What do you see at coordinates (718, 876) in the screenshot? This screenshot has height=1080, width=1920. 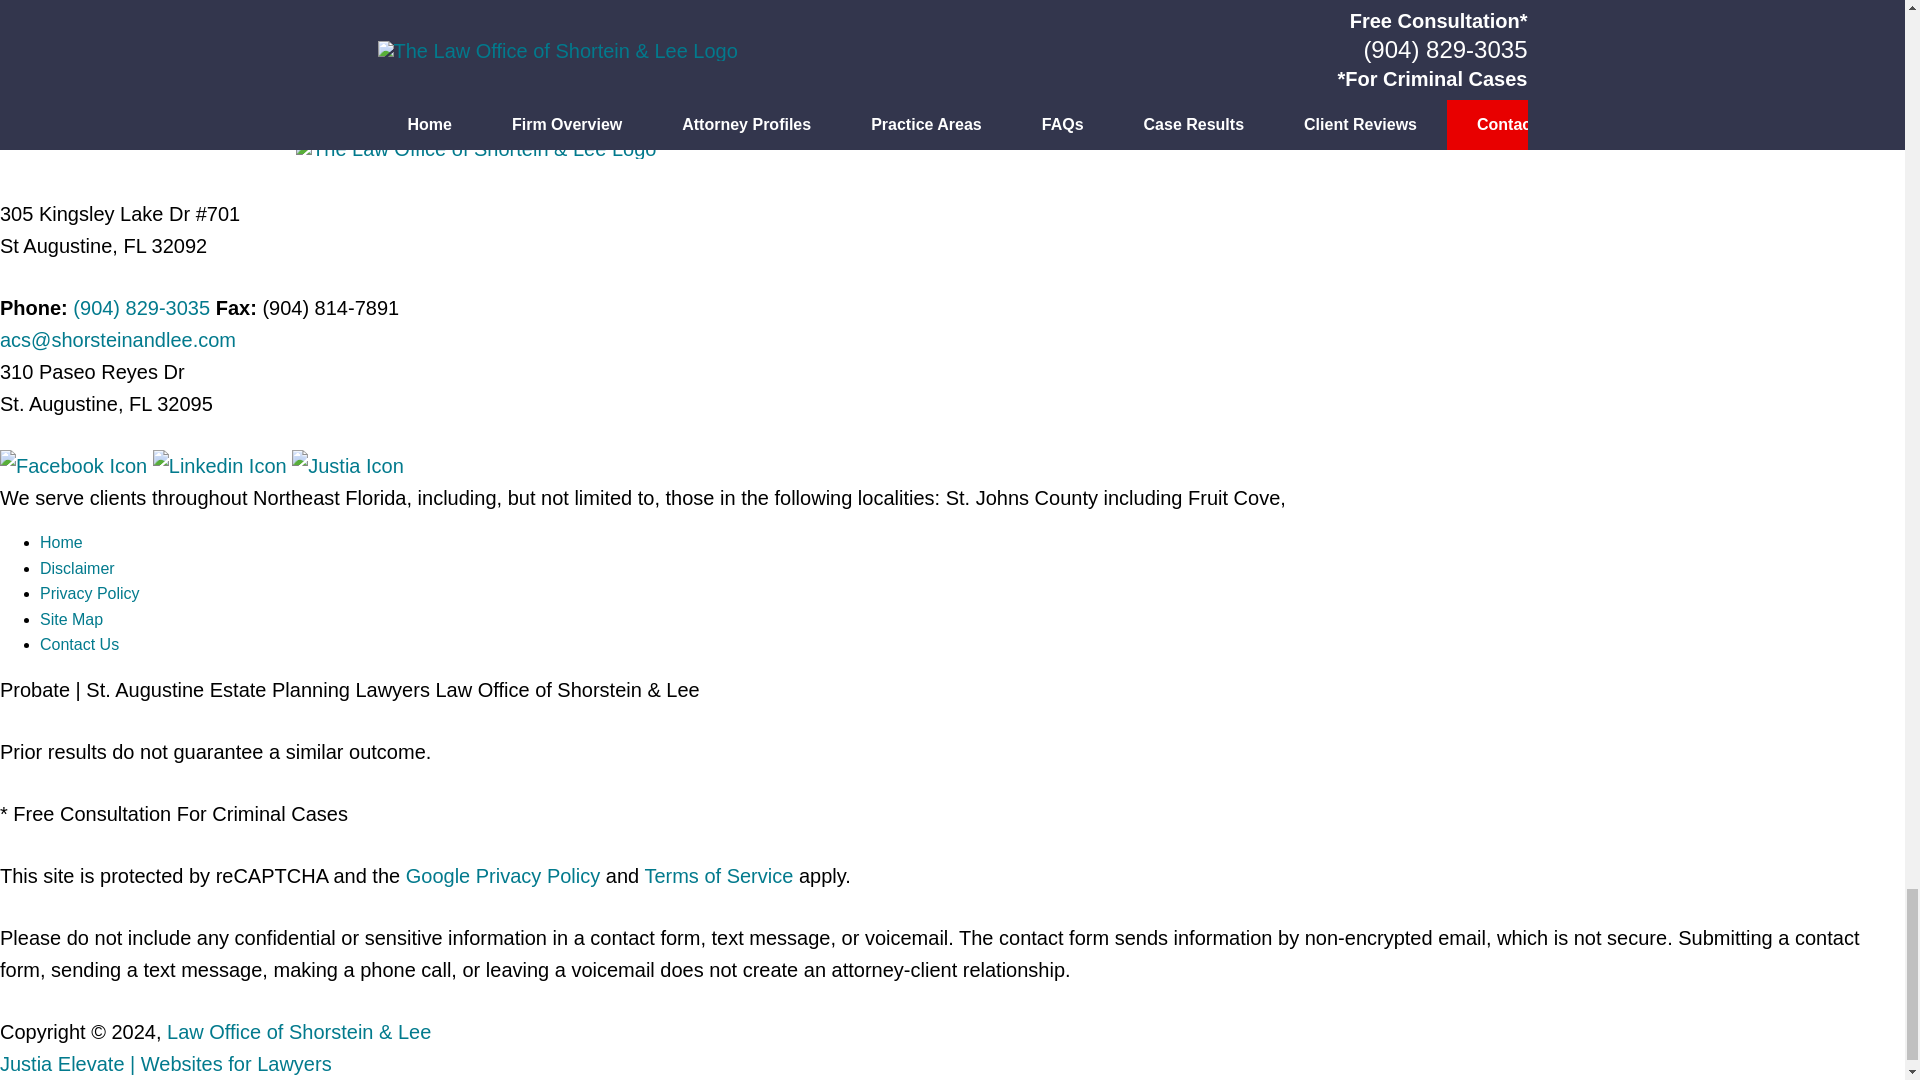 I see `Terms of Service` at bounding box center [718, 876].